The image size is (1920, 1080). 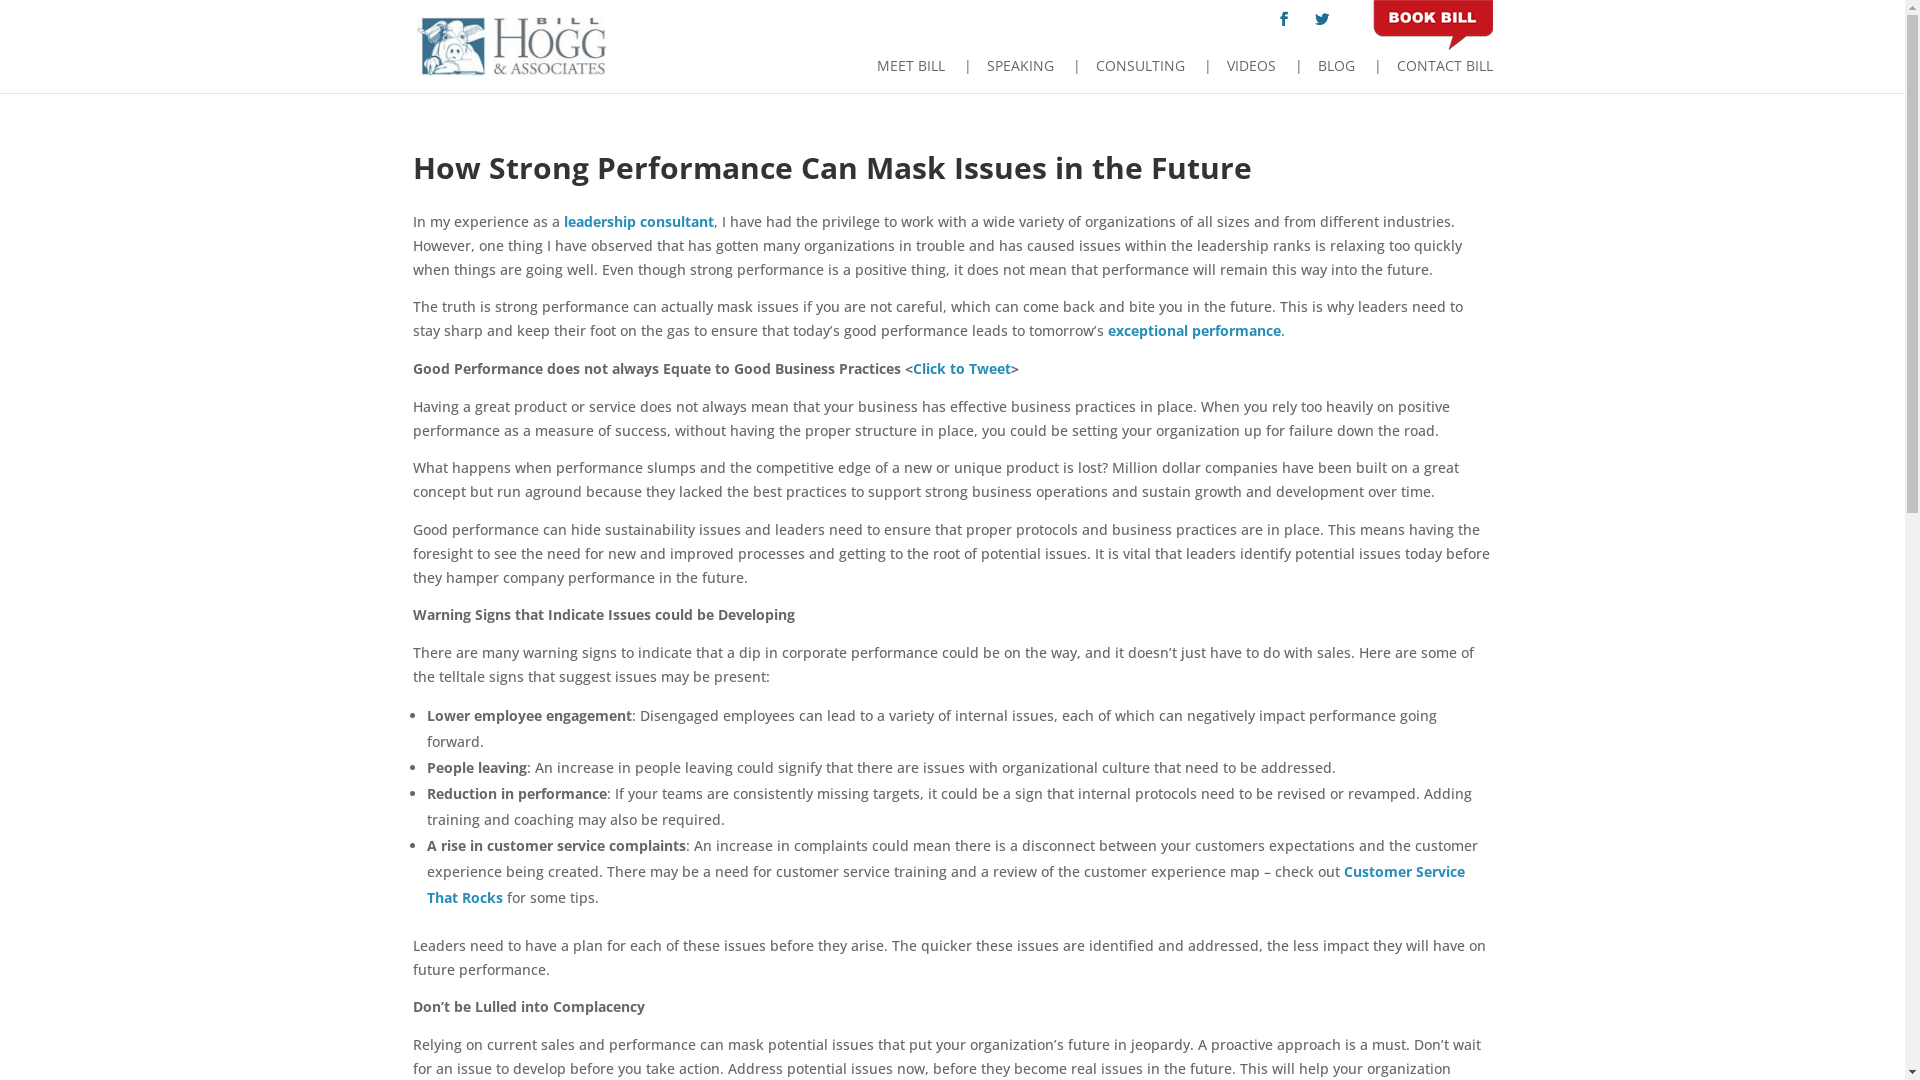 What do you see at coordinates (1318, 75) in the screenshot?
I see `BLOG` at bounding box center [1318, 75].